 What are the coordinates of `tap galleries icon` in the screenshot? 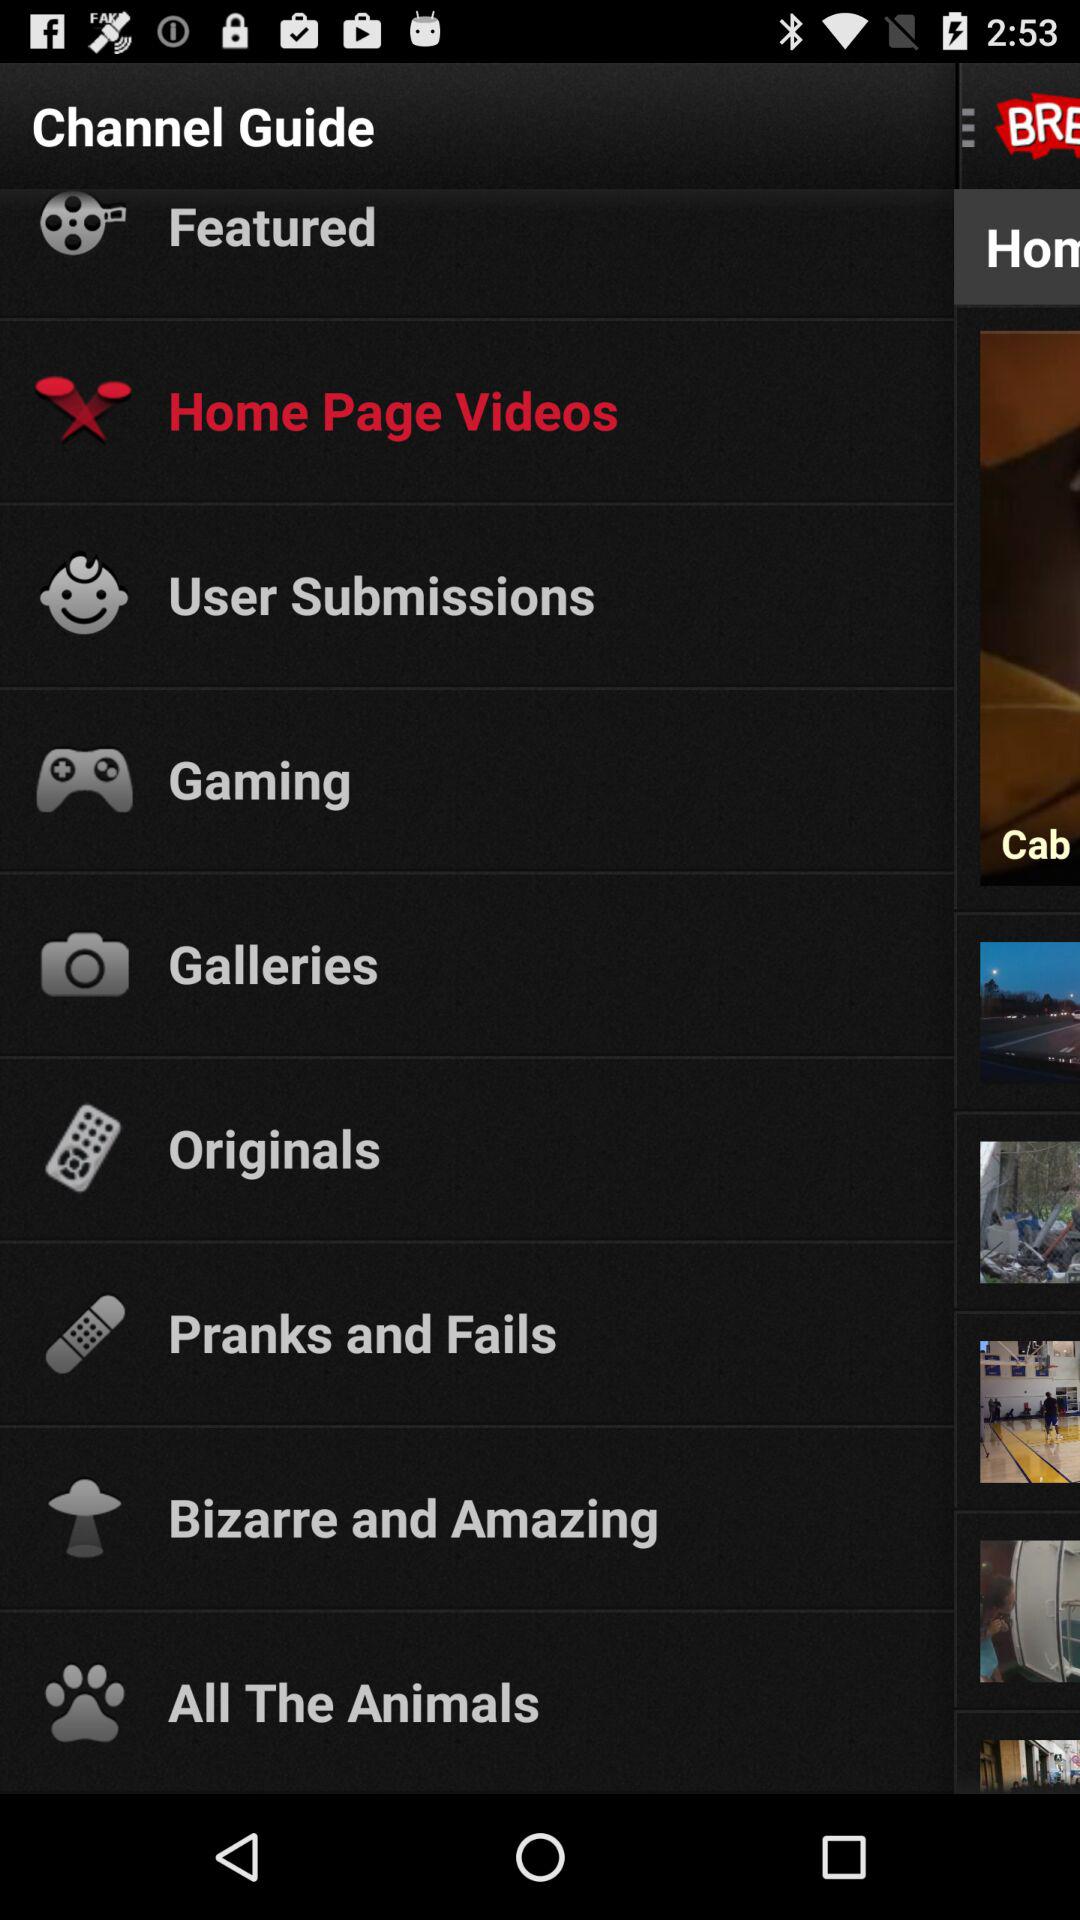 It's located at (542, 963).